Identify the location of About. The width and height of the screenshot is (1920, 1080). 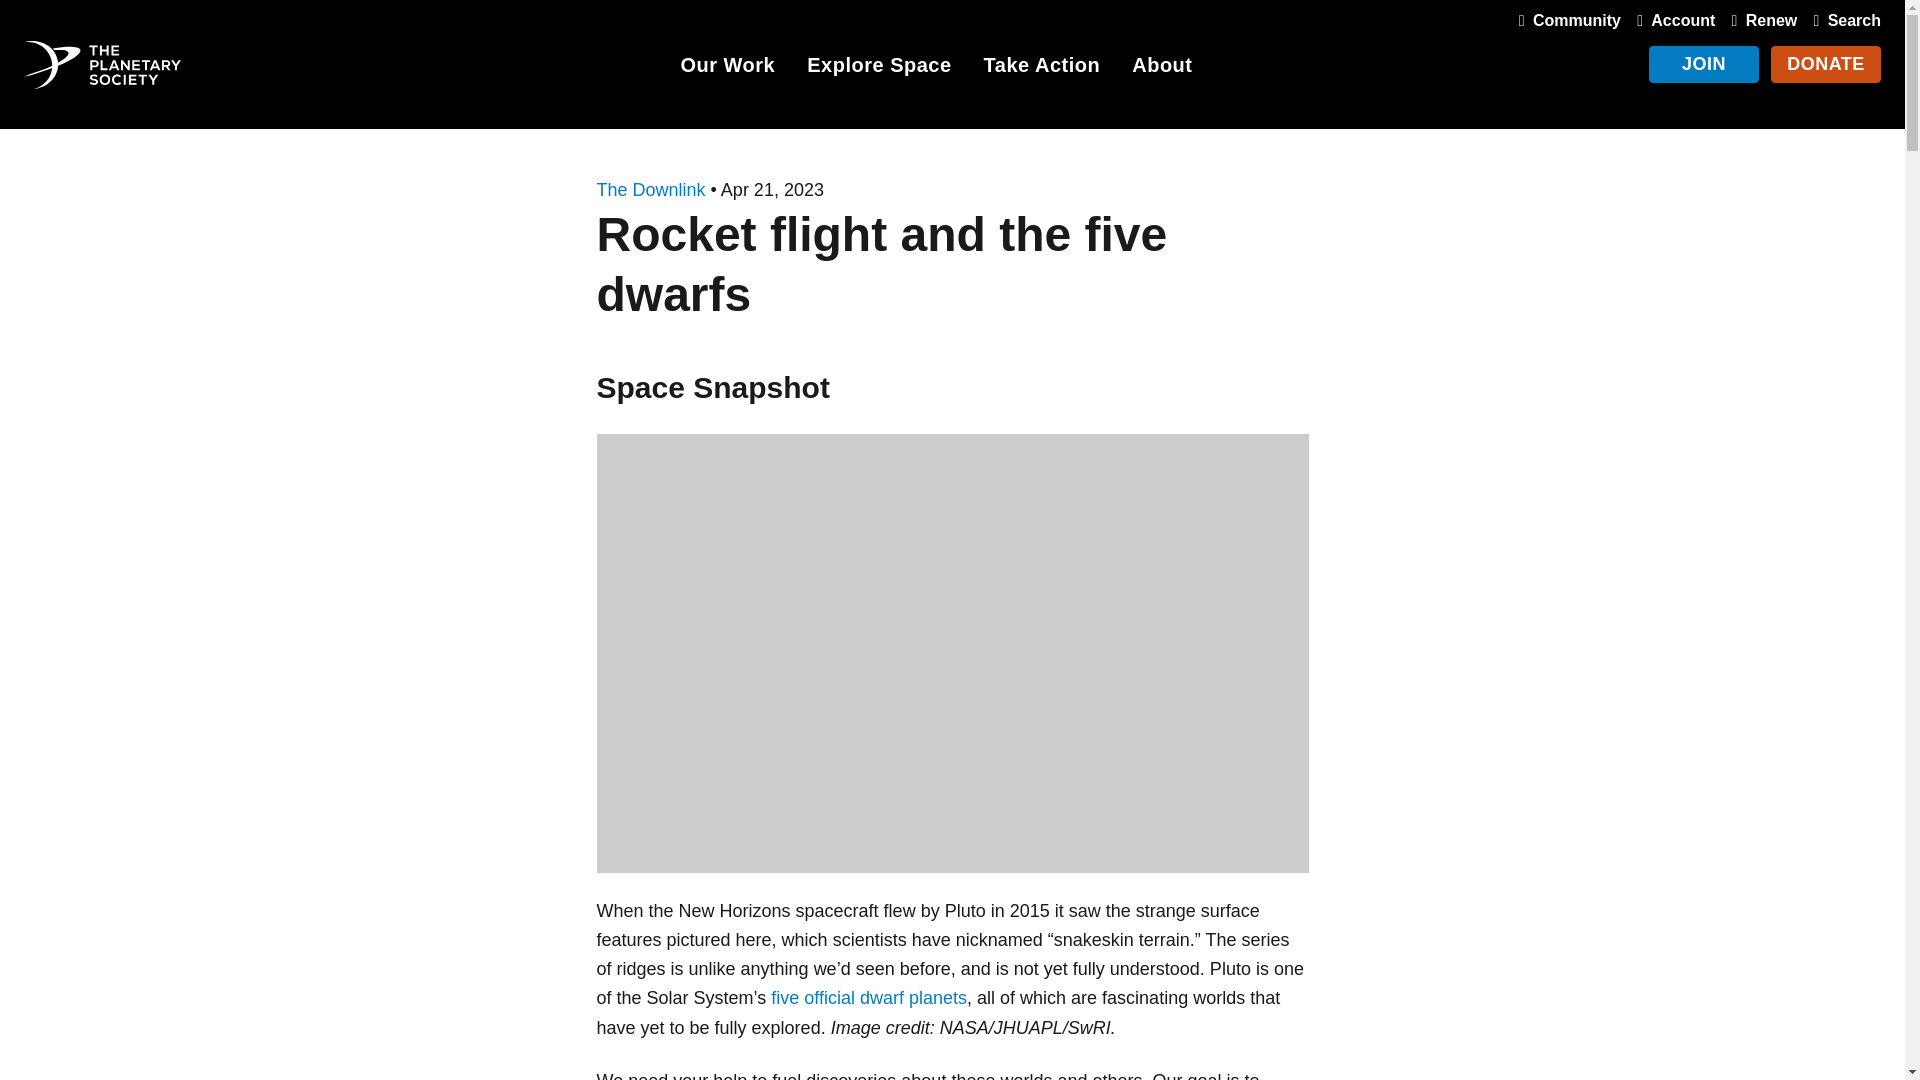
(1162, 68).